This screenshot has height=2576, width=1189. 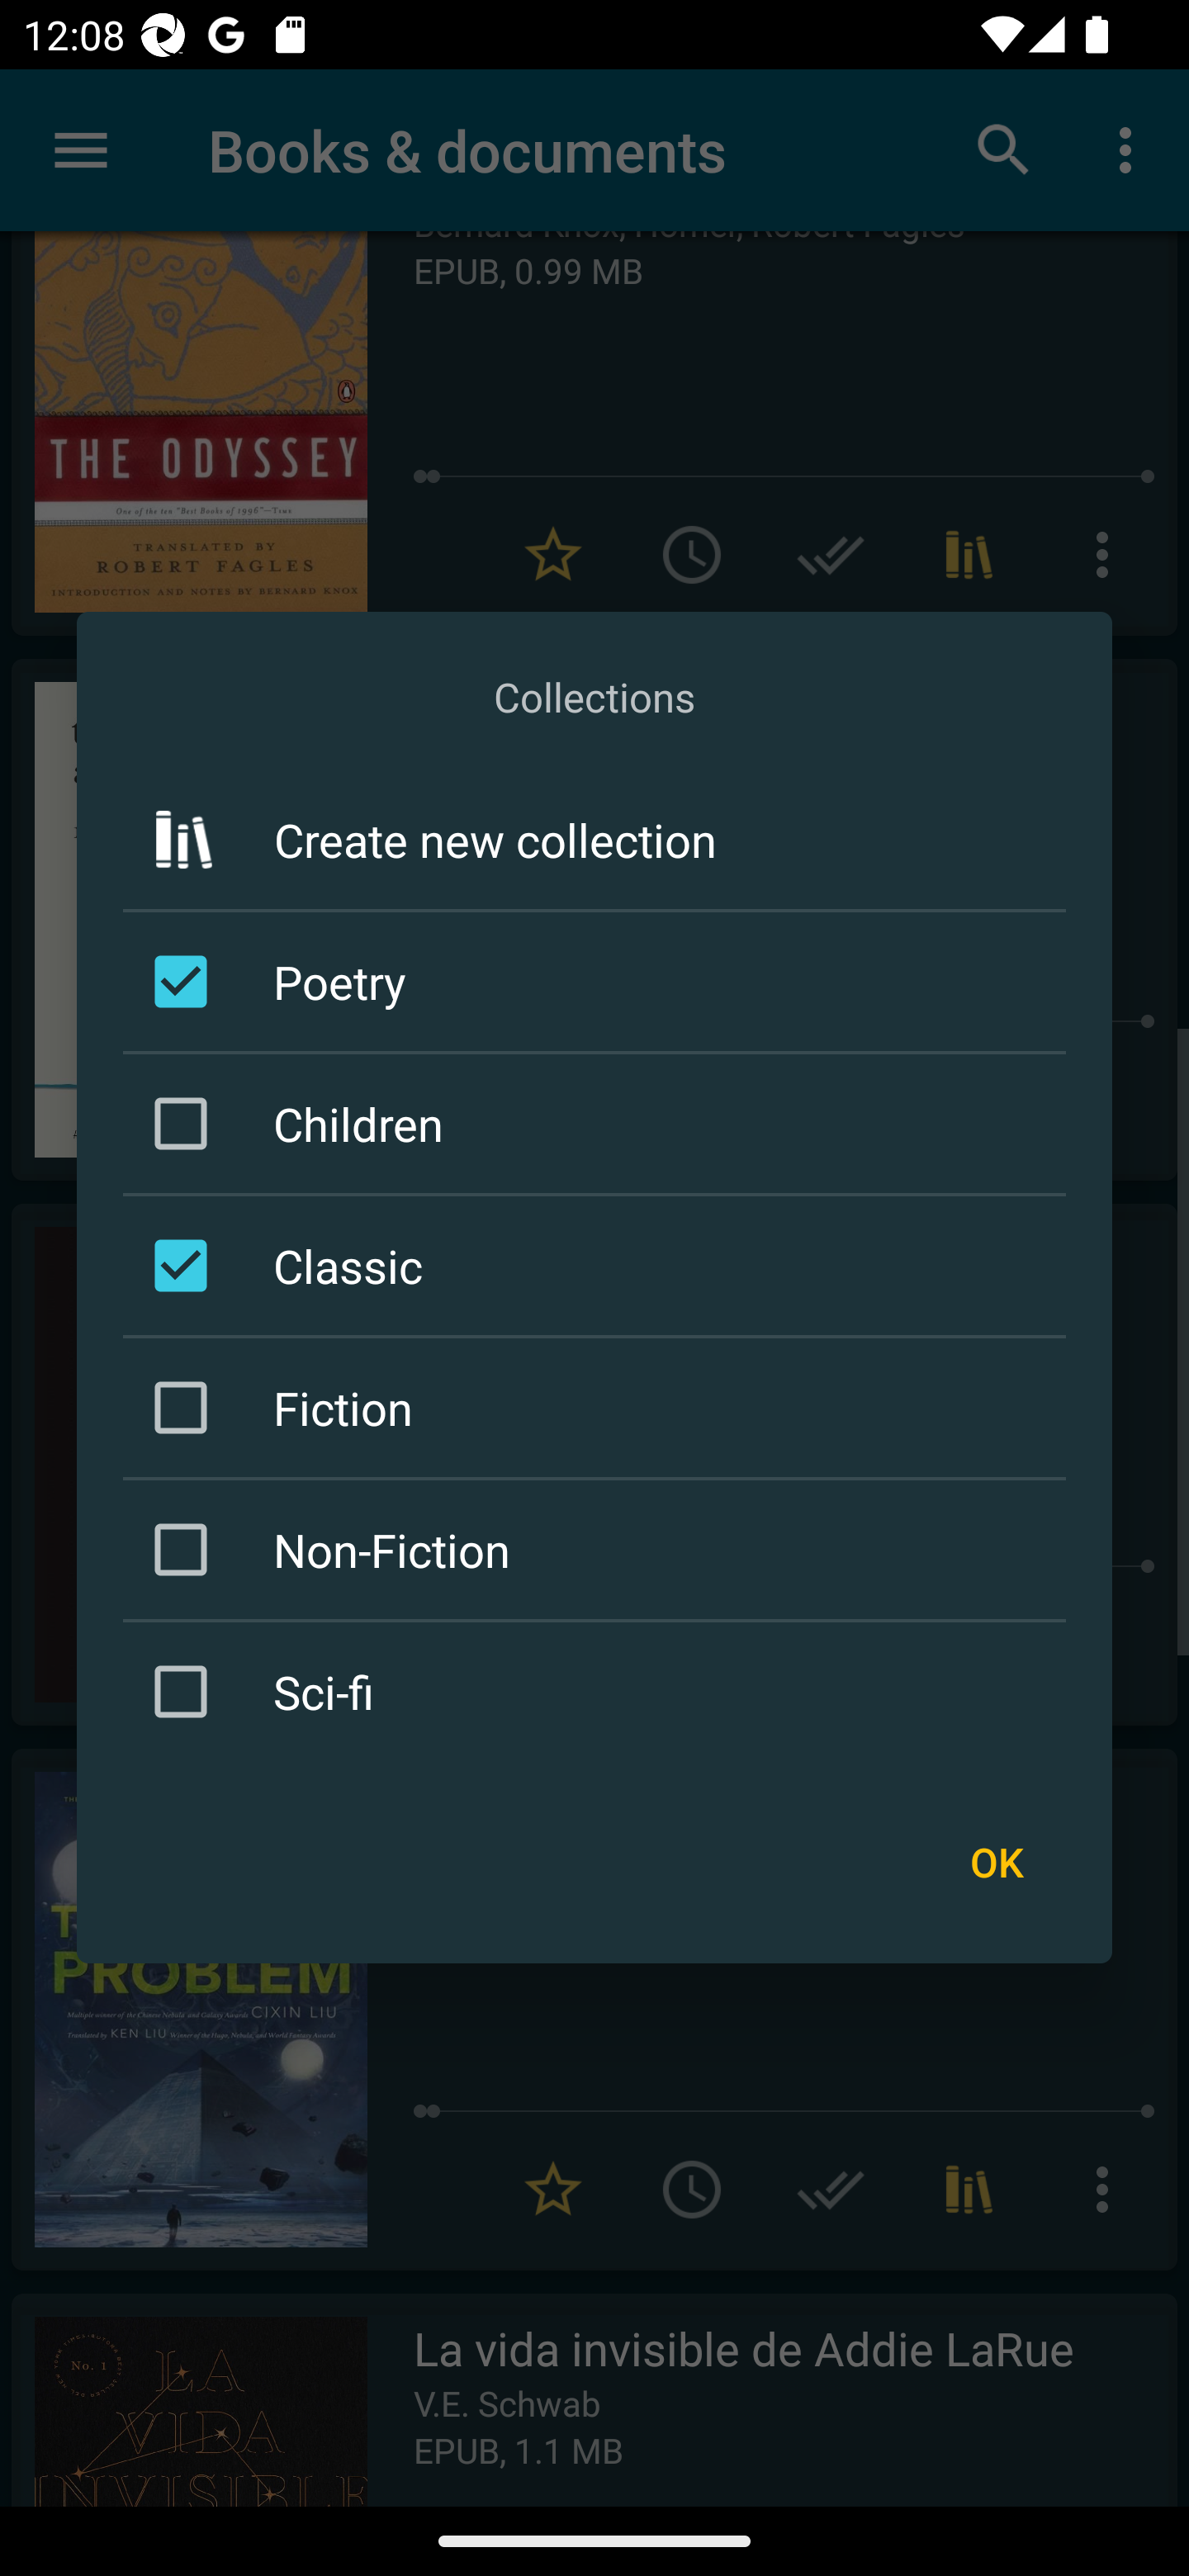 I want to click on Children, so click(x=599, y=1123).